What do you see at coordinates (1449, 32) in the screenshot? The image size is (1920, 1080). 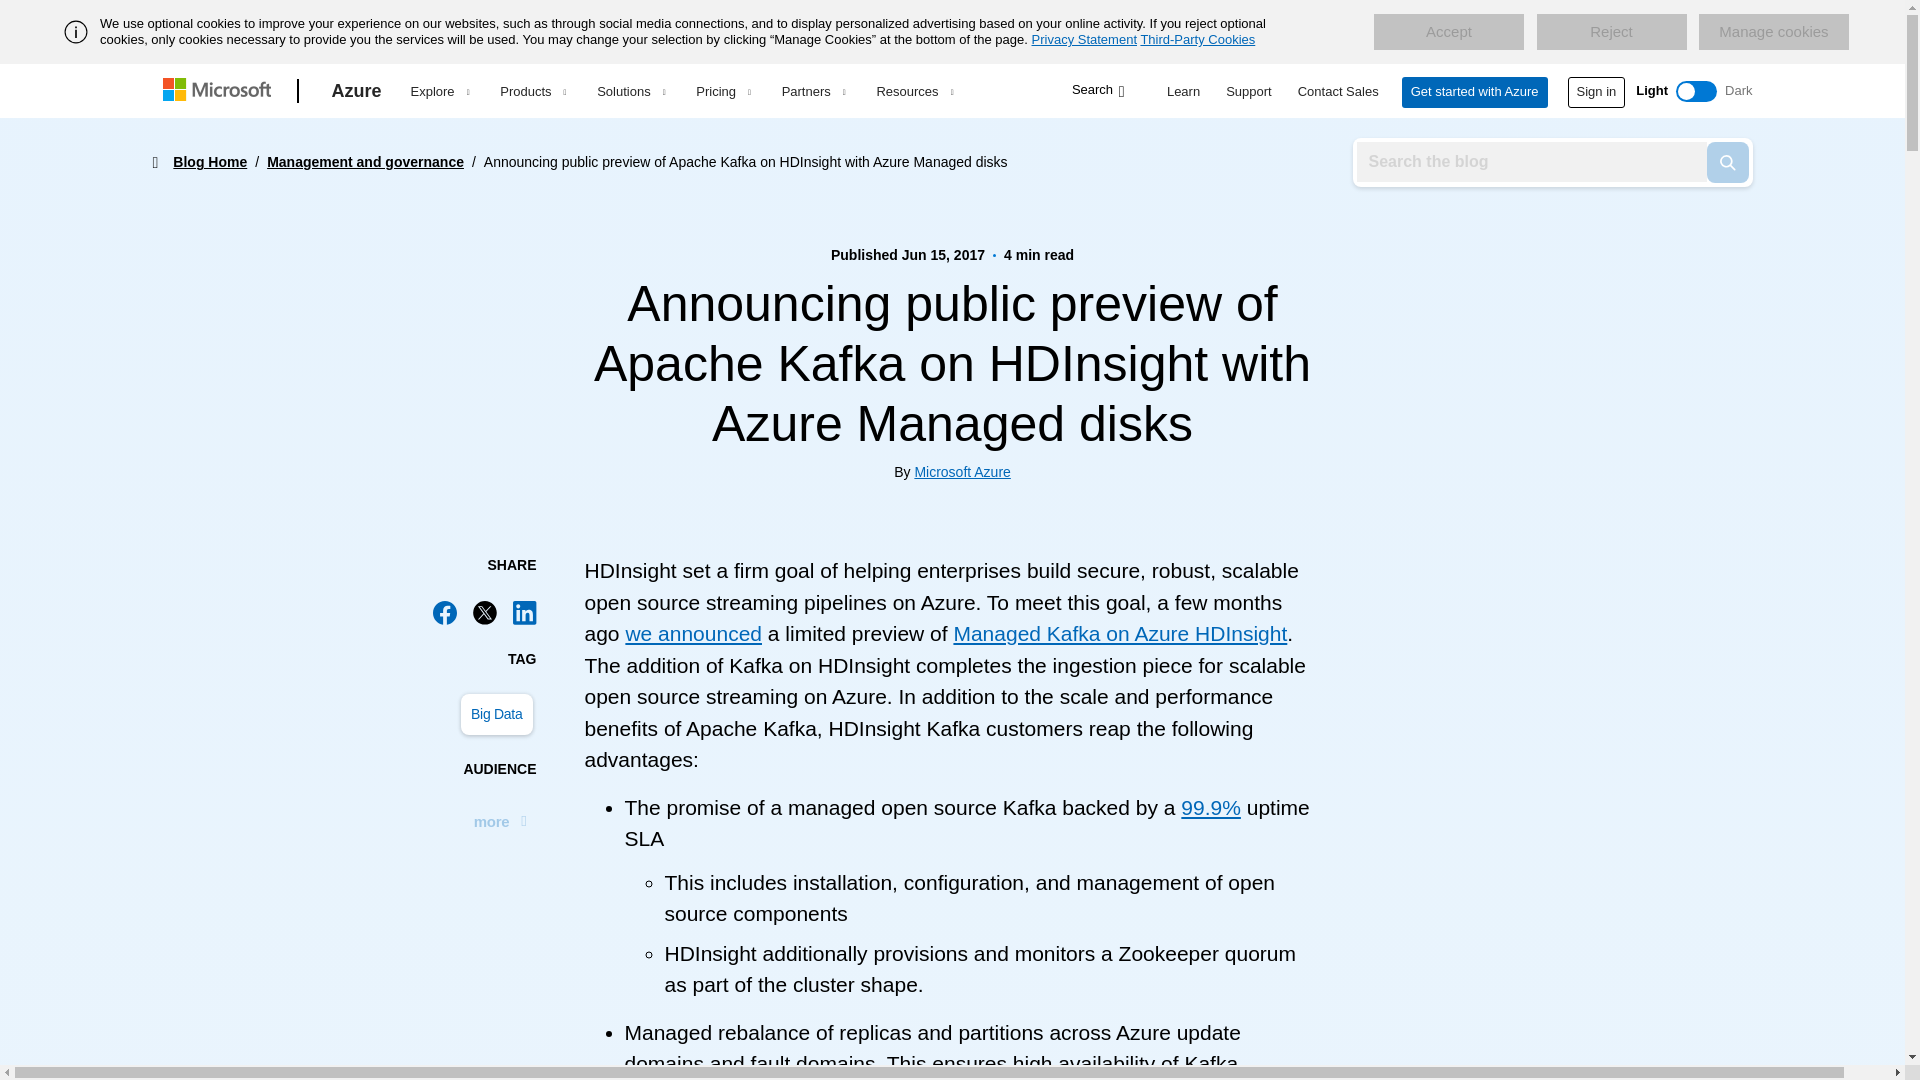 I see `Accept` at bounding box center [1449, 32].